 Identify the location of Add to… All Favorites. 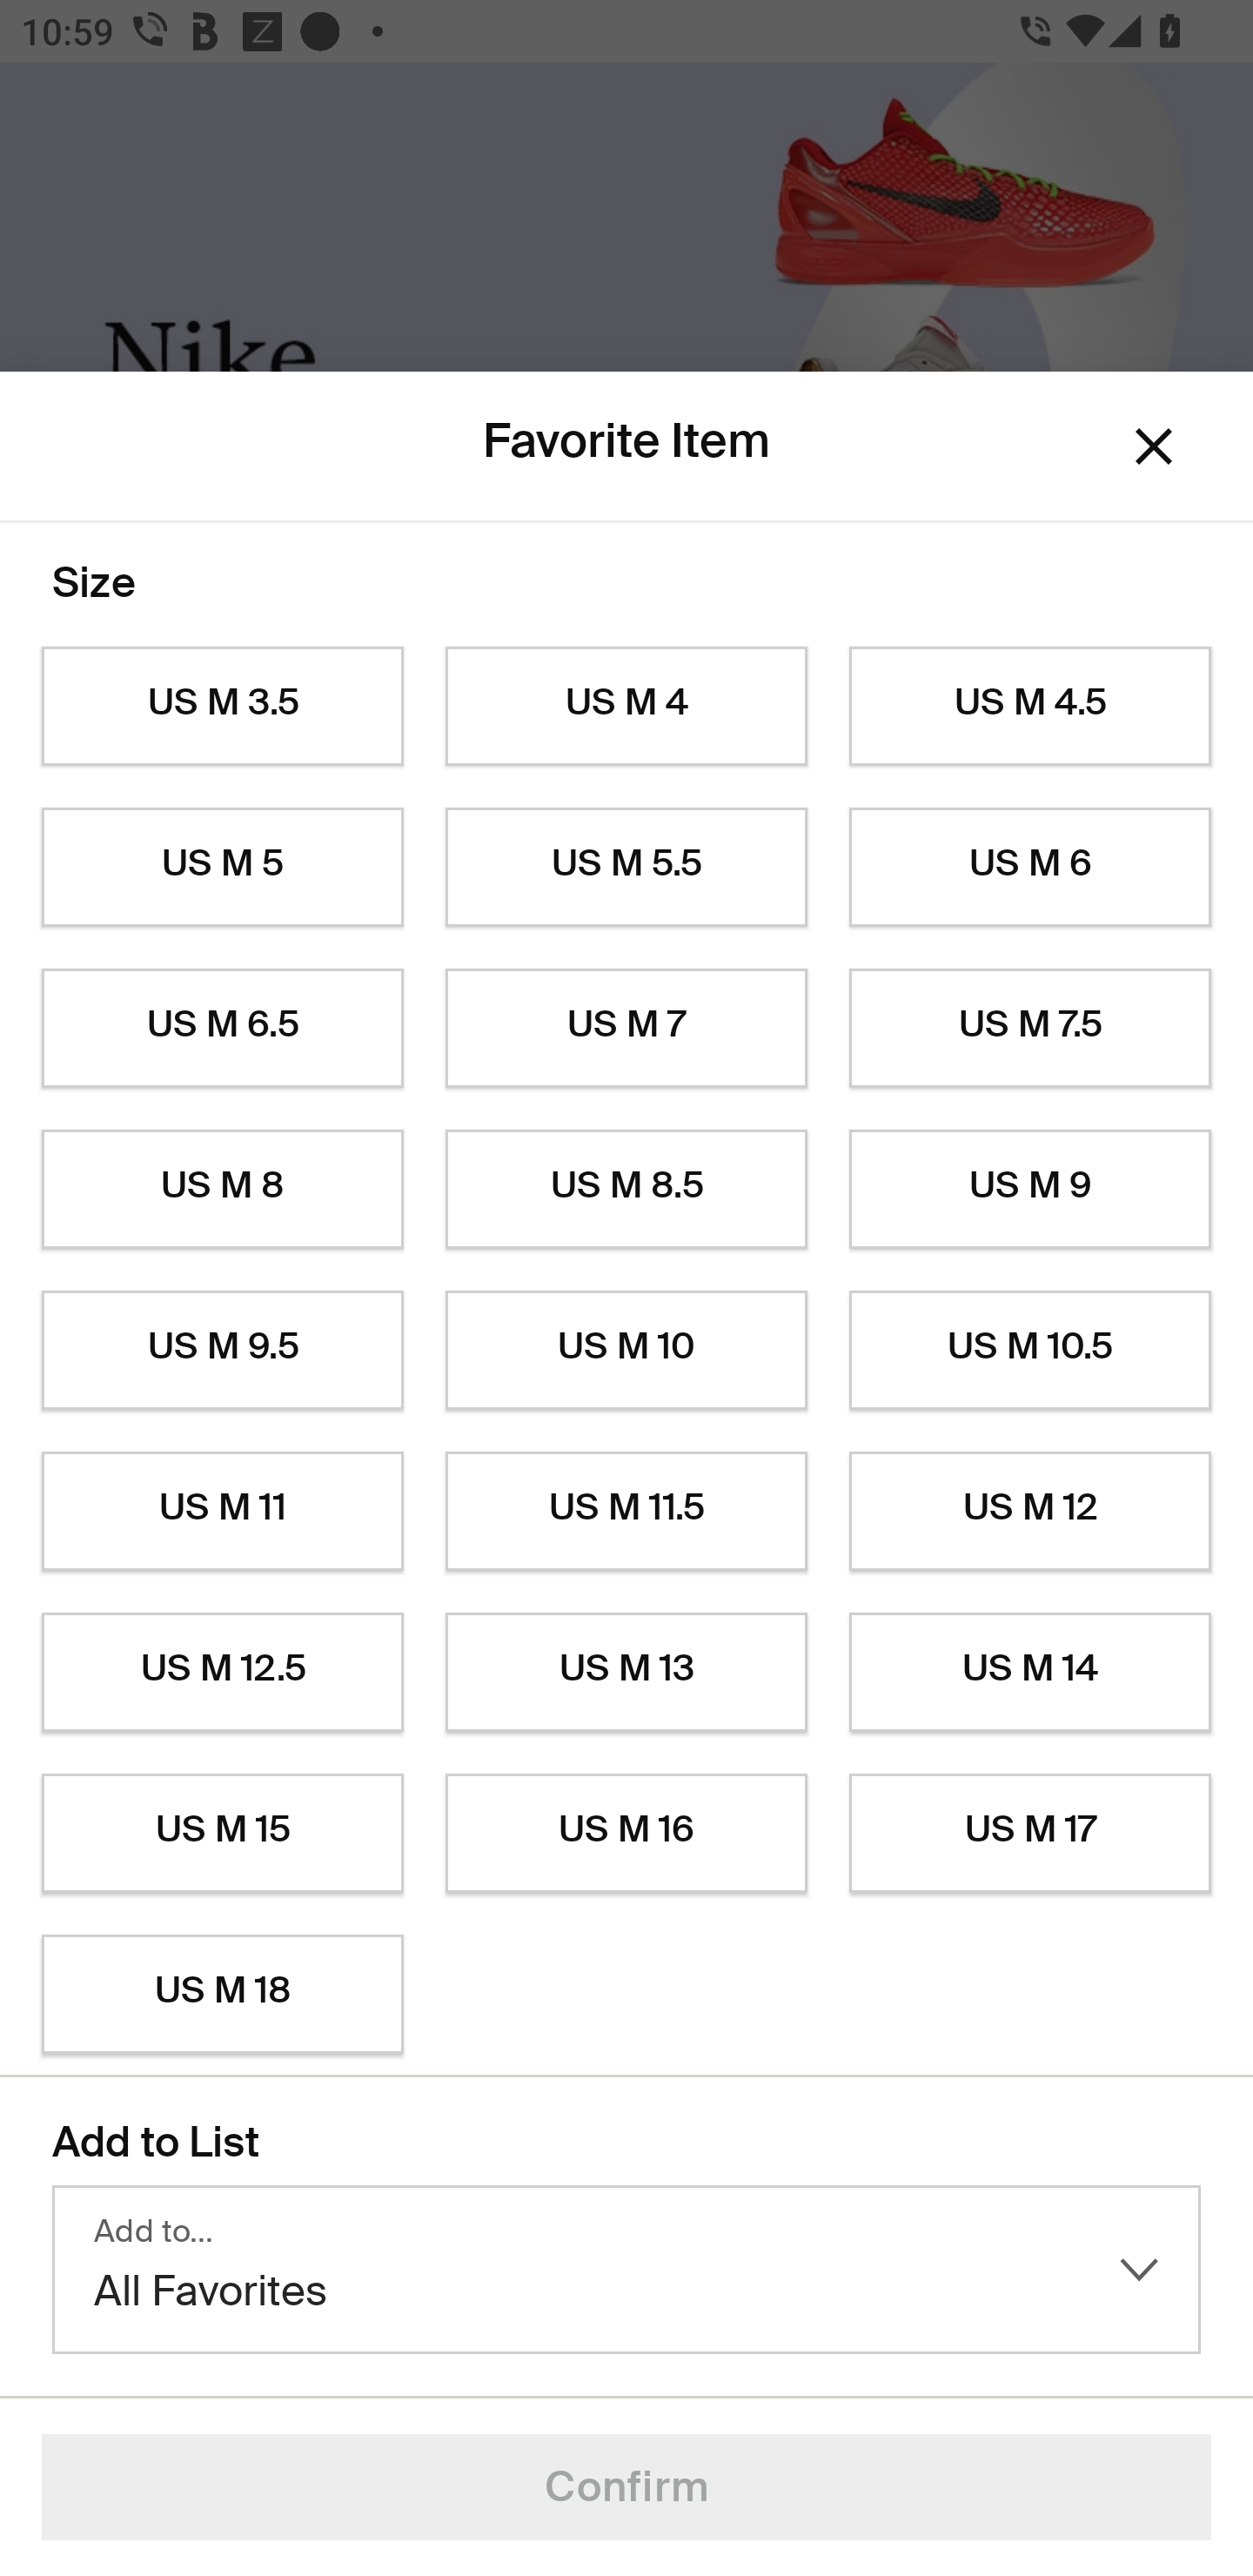
(626, 2270).